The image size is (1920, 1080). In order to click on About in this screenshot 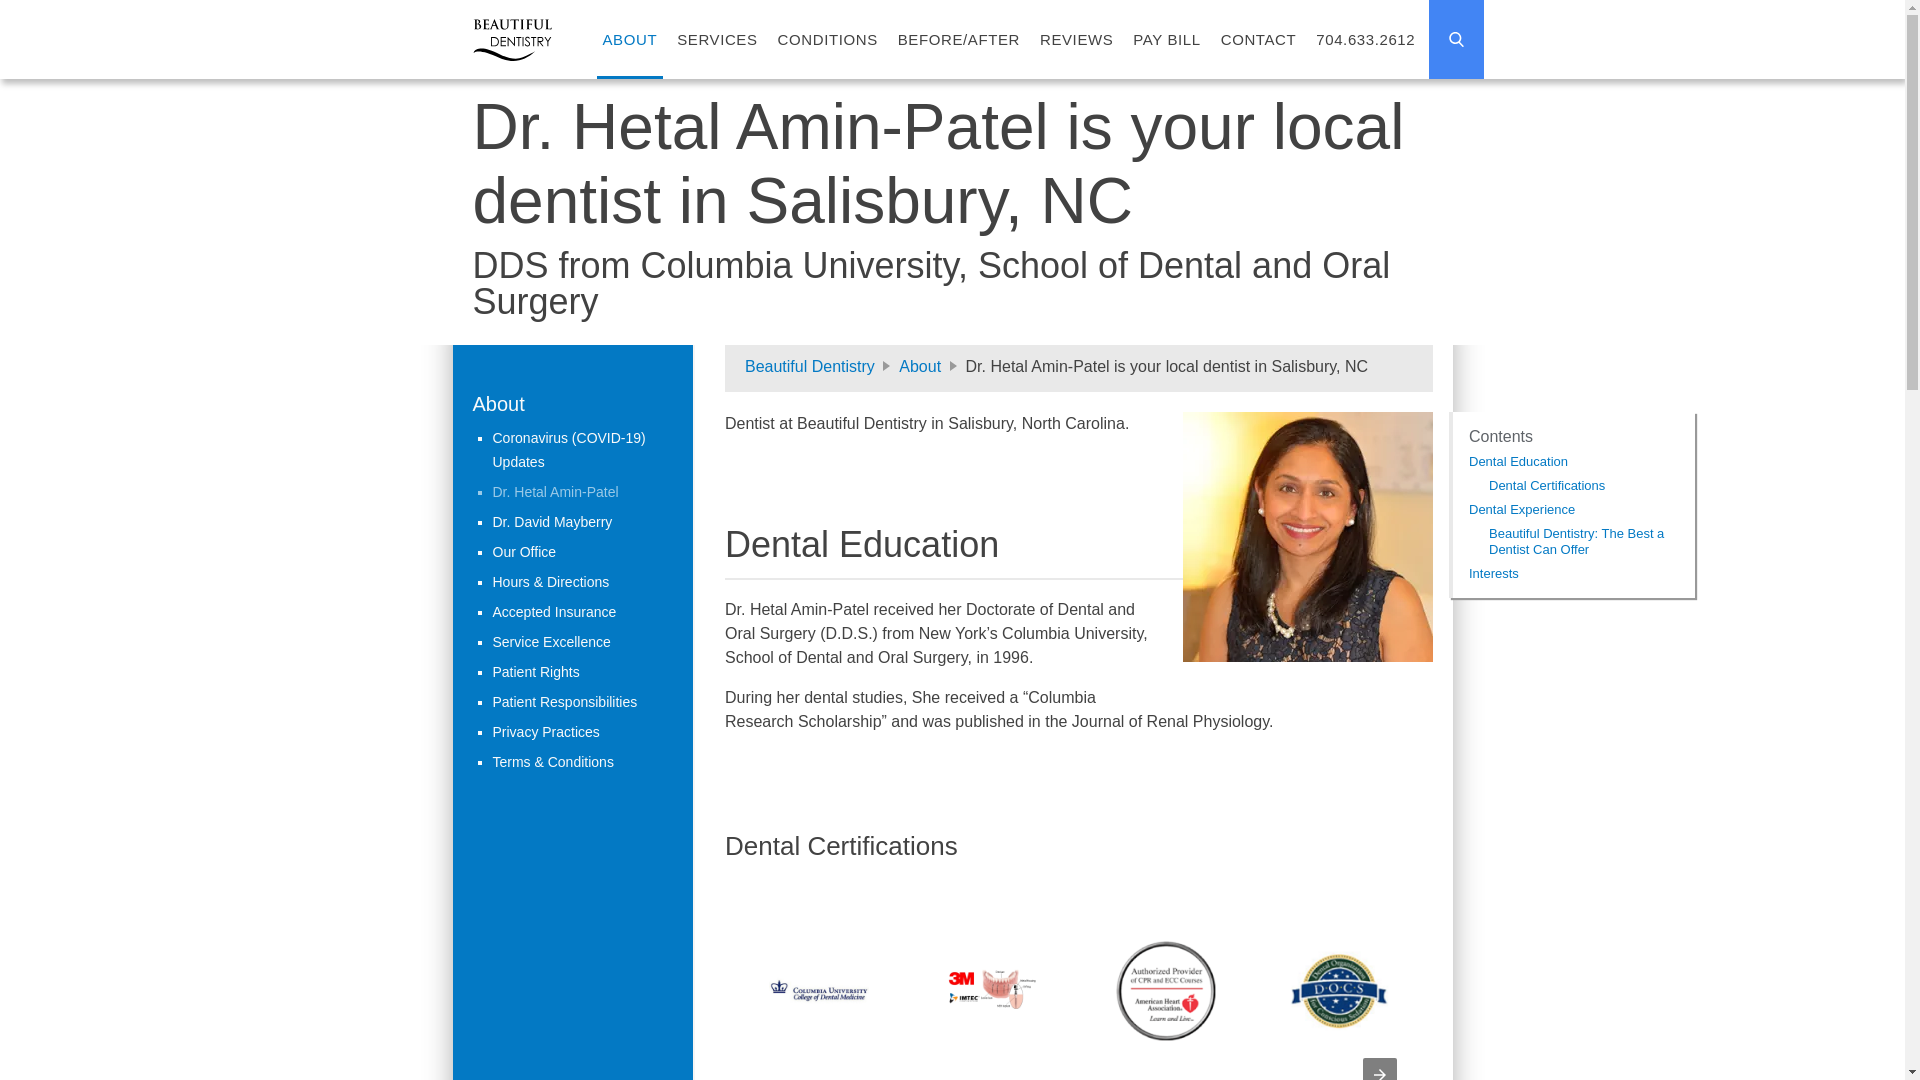, I will do `click(498, 404)`.